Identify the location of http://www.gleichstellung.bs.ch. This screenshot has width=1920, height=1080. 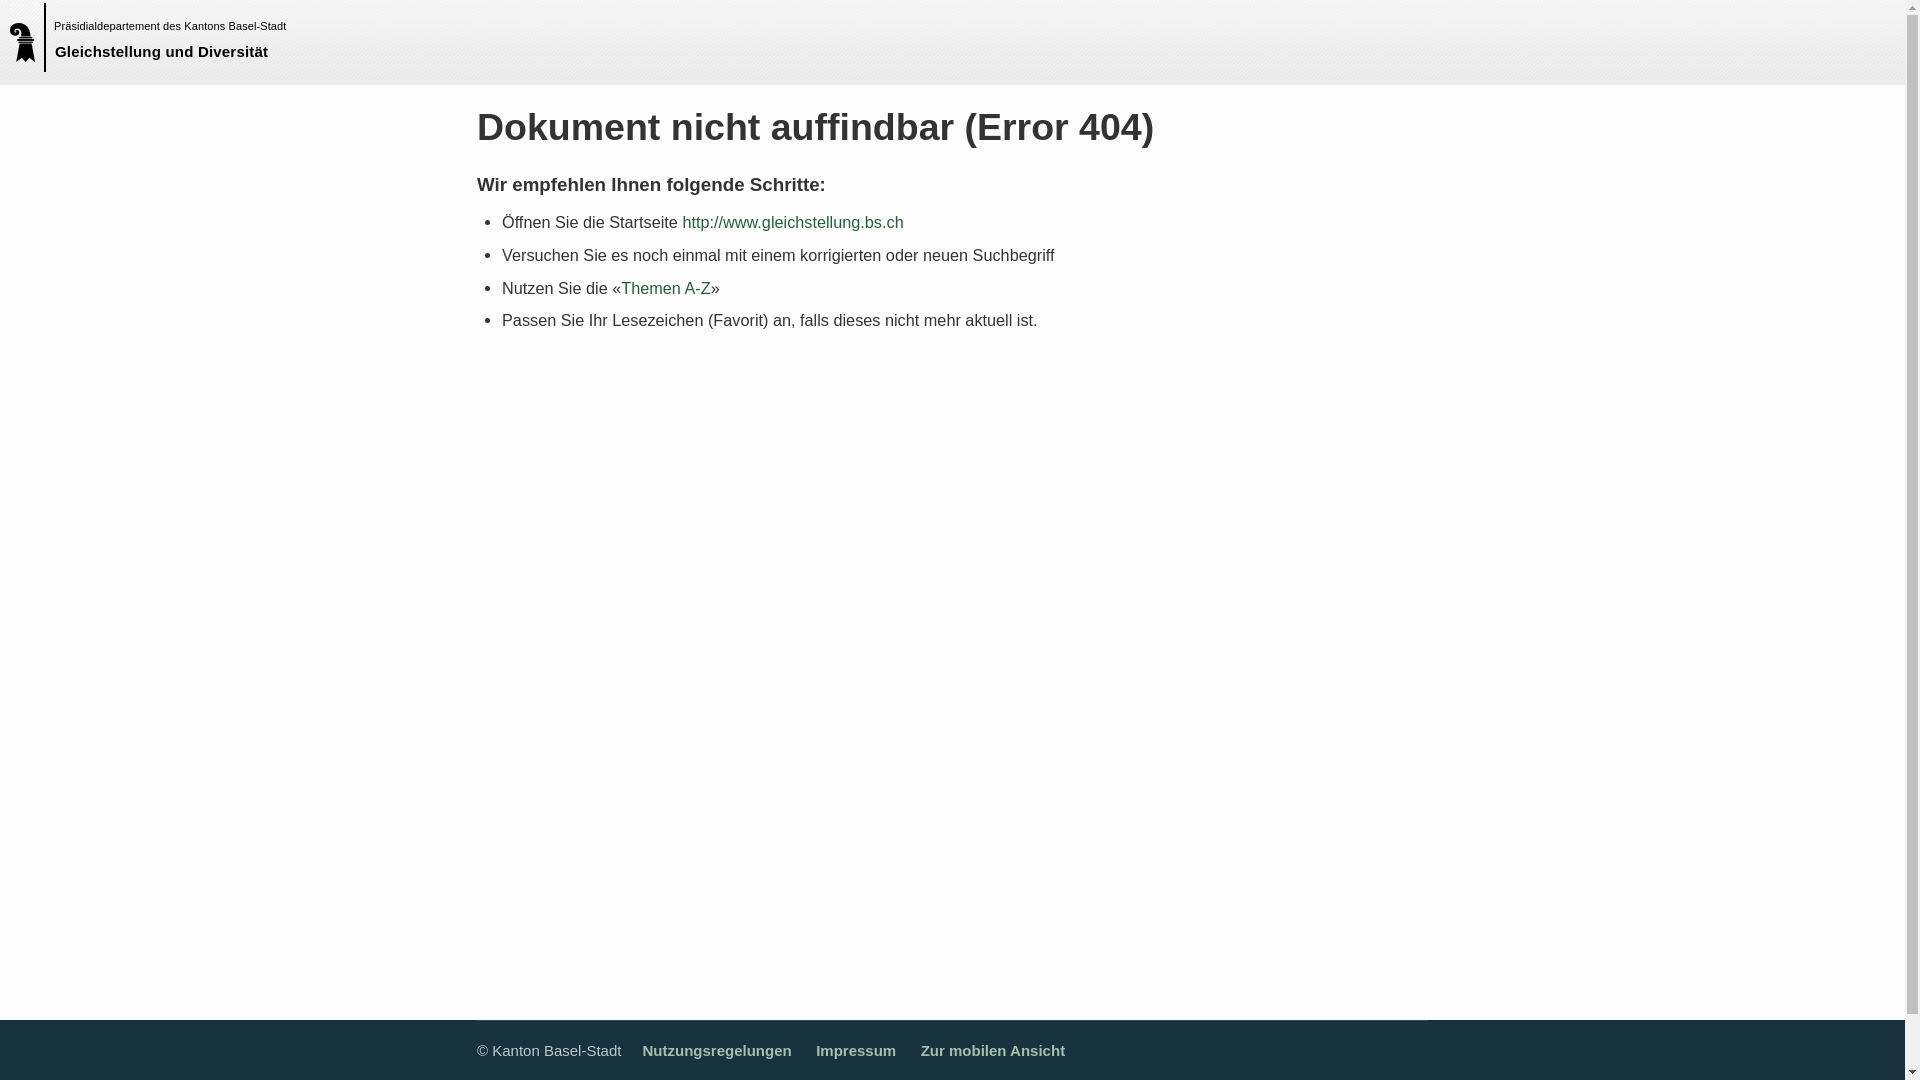
(792, 222).